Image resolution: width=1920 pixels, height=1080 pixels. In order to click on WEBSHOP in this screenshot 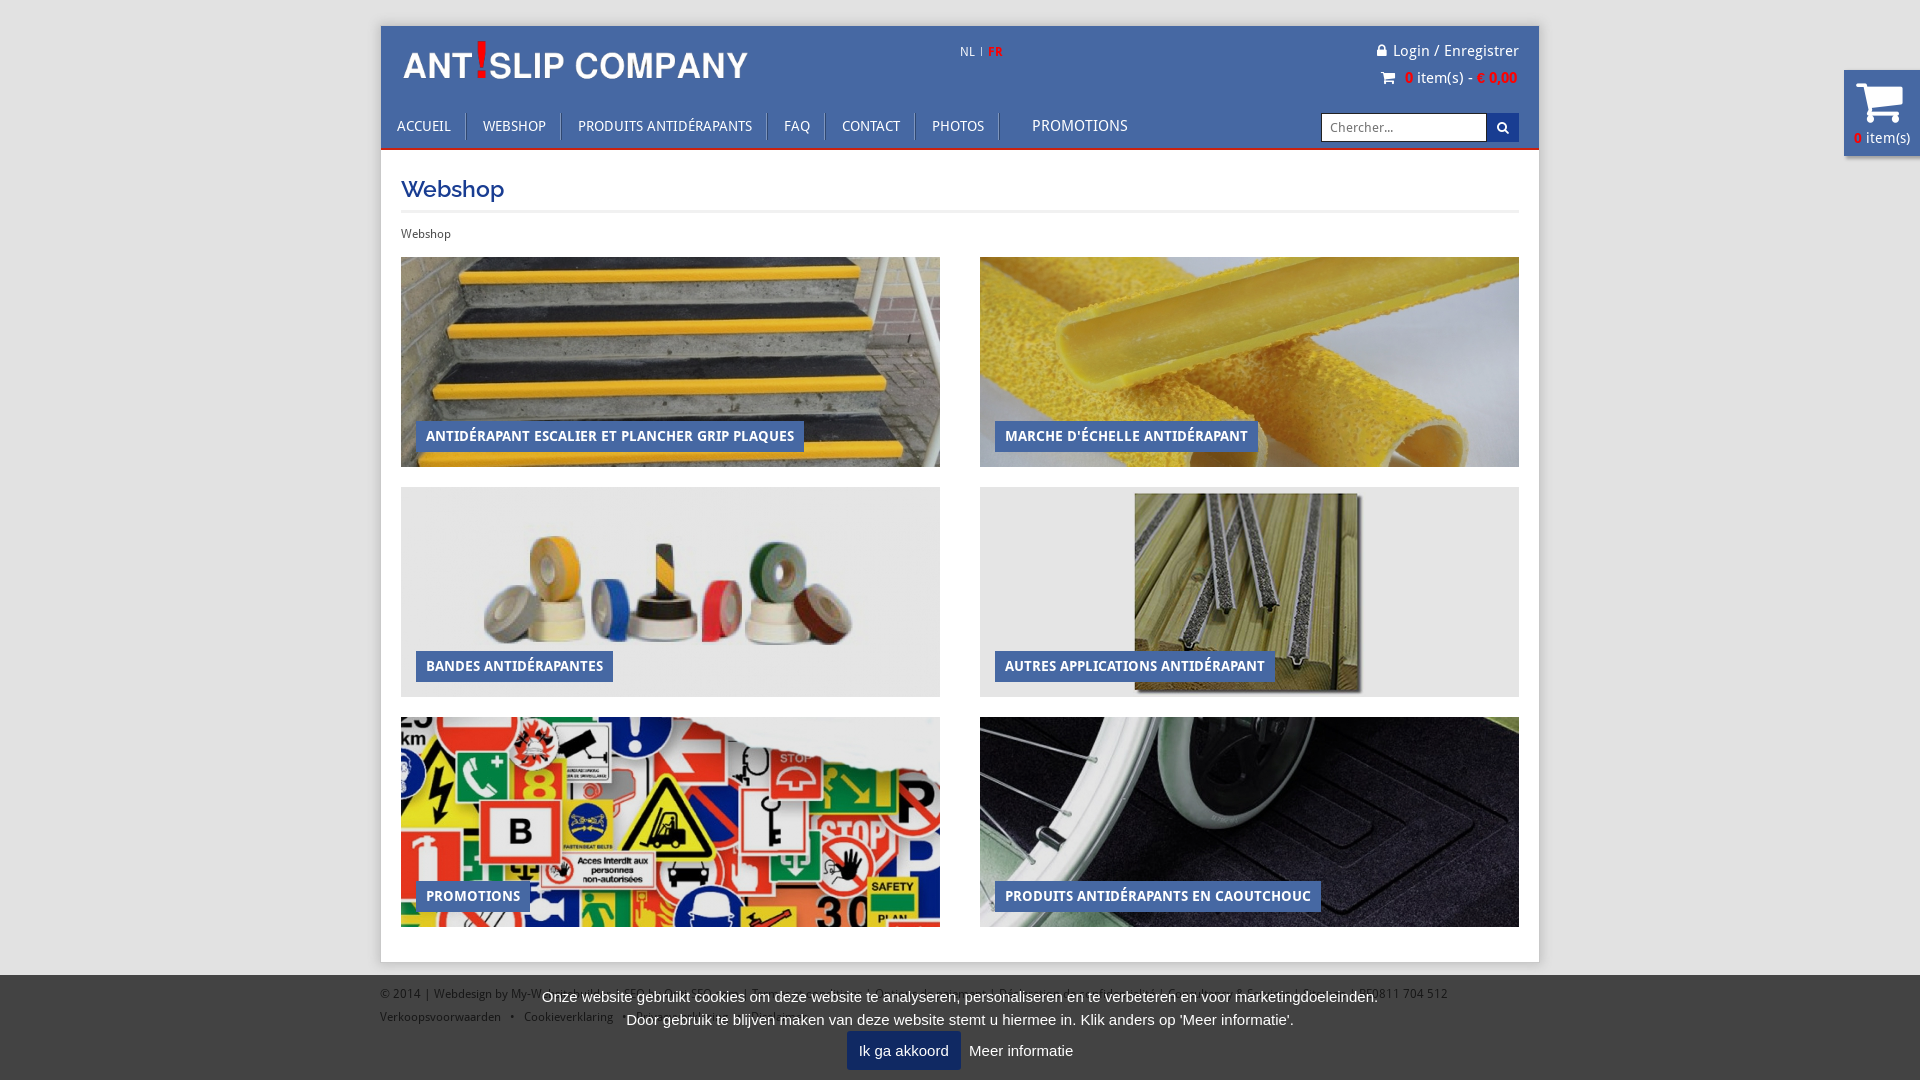, I will do `click(514, 126)`.